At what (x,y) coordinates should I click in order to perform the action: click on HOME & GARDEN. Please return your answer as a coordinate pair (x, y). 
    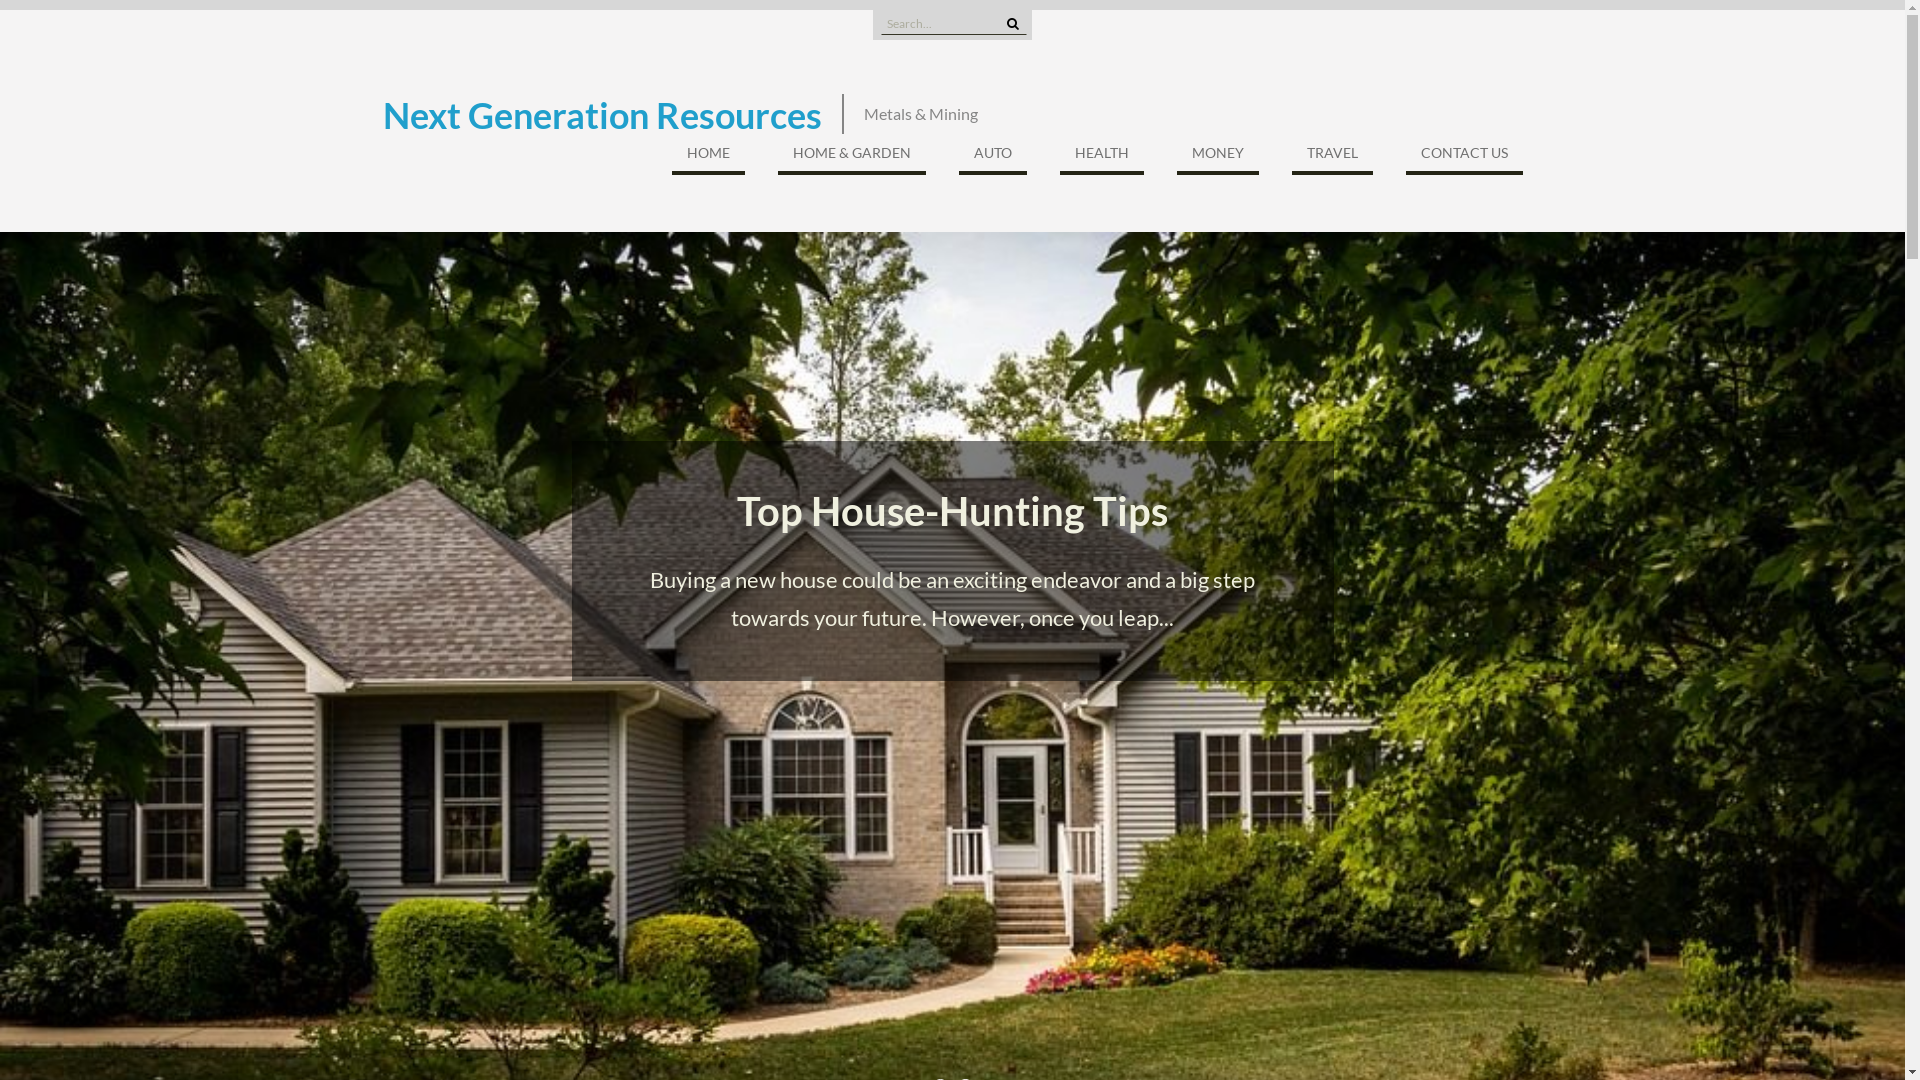
    Looking at the image, I should click on (852, 158).